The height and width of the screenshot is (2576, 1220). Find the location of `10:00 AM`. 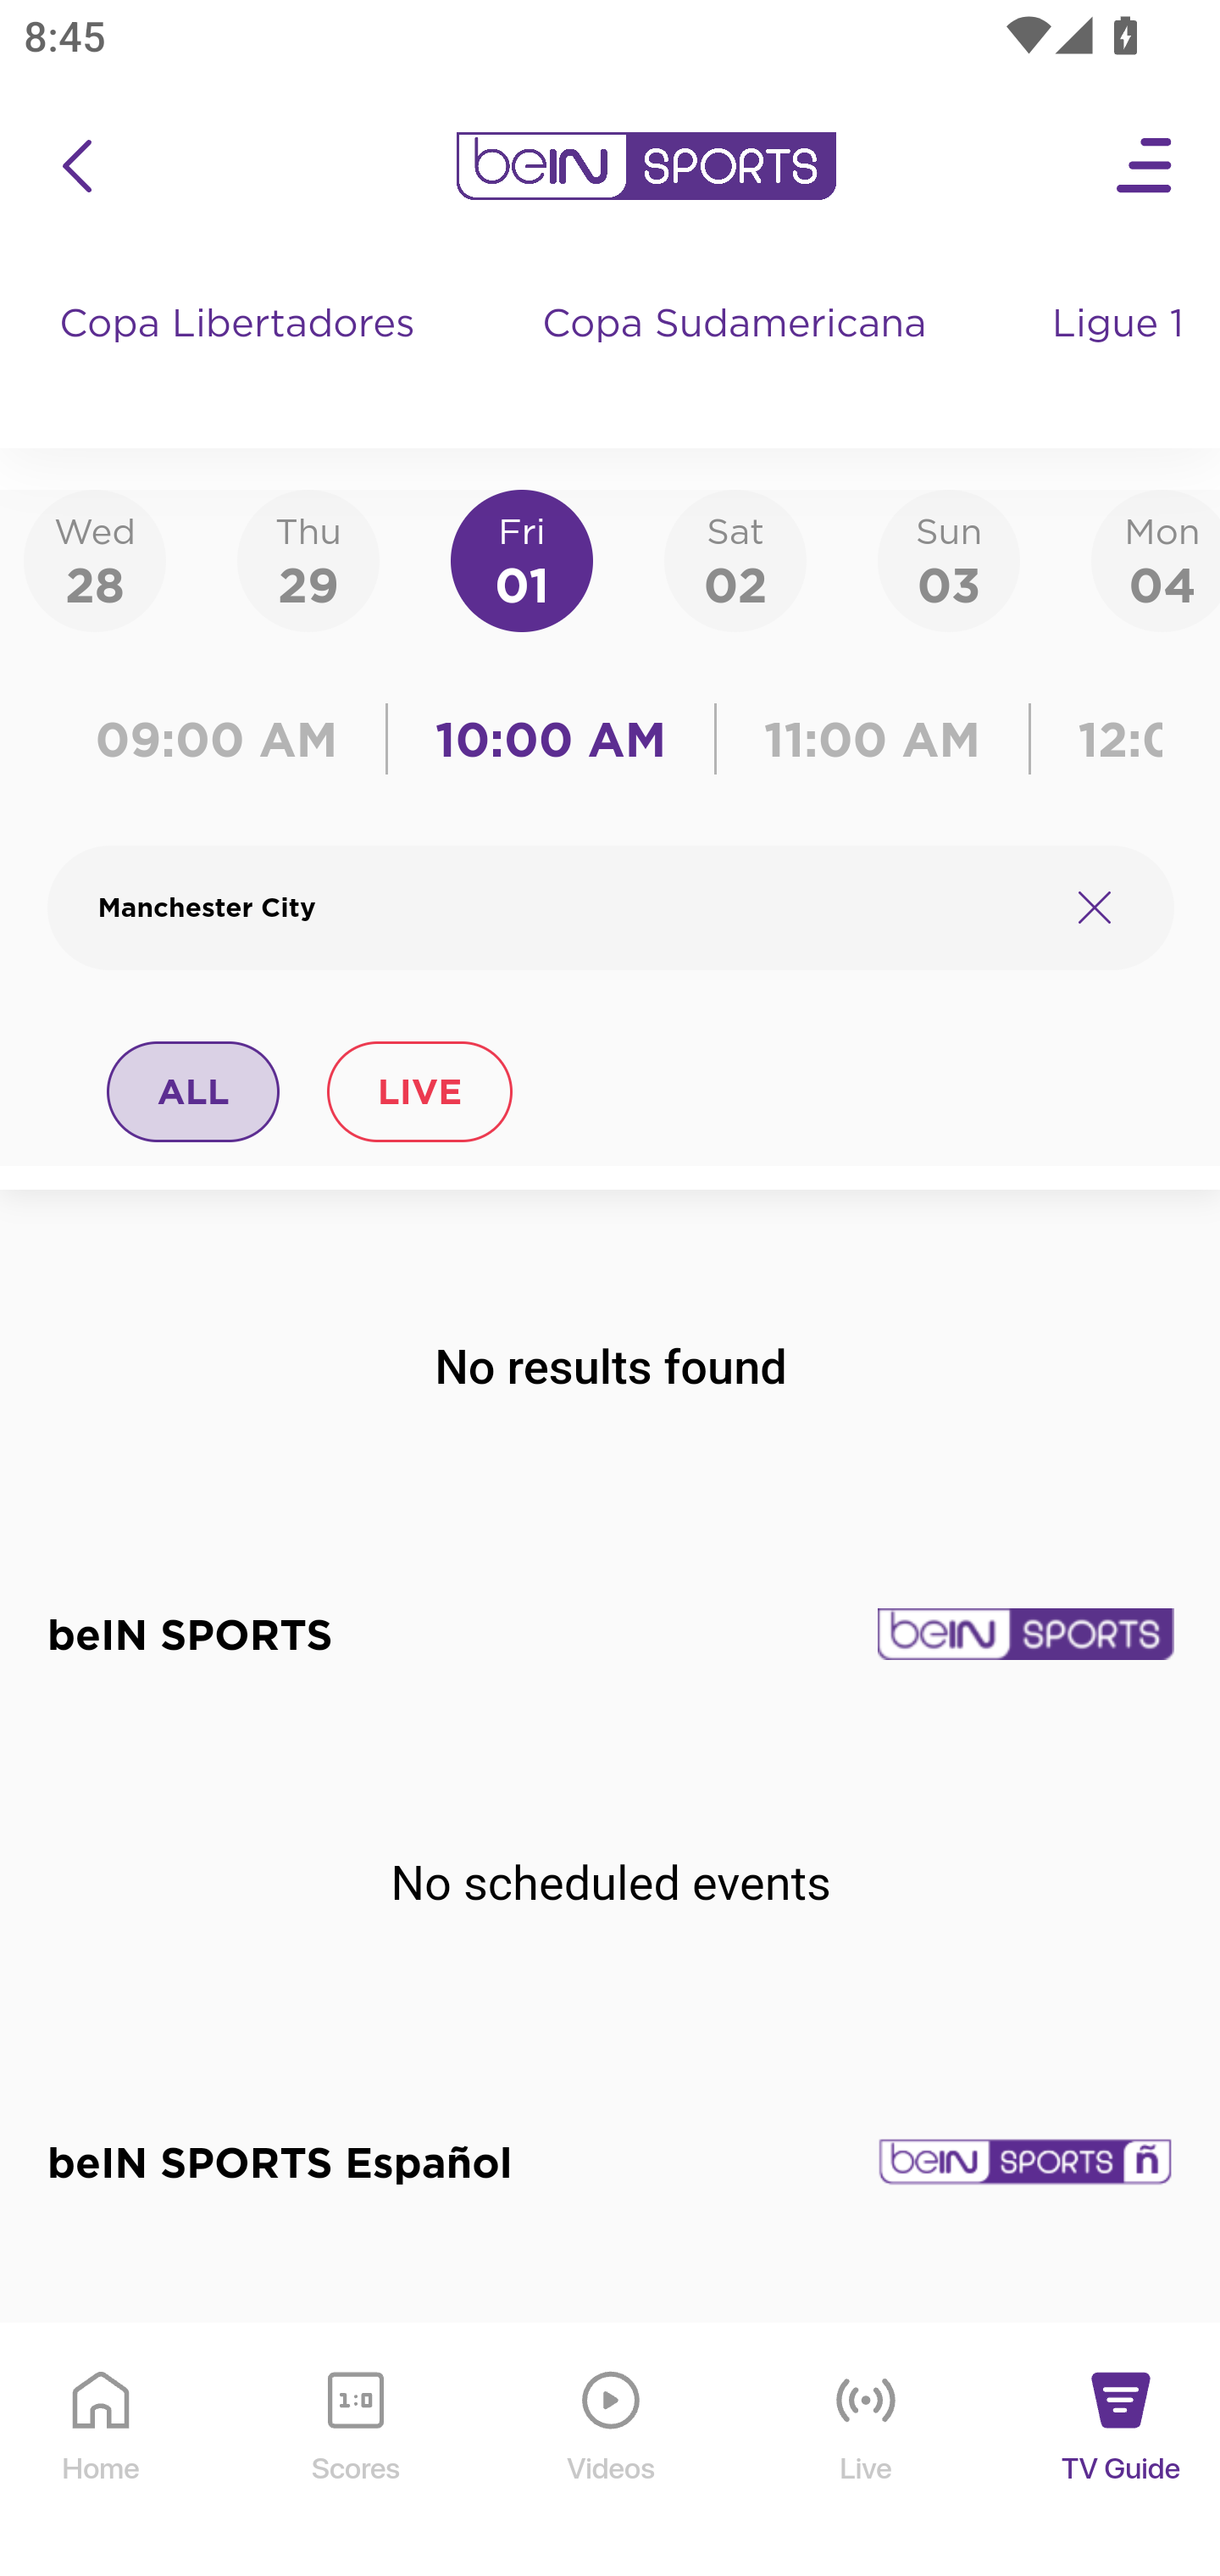

10:00 AM is located at coordinates (551, 739).